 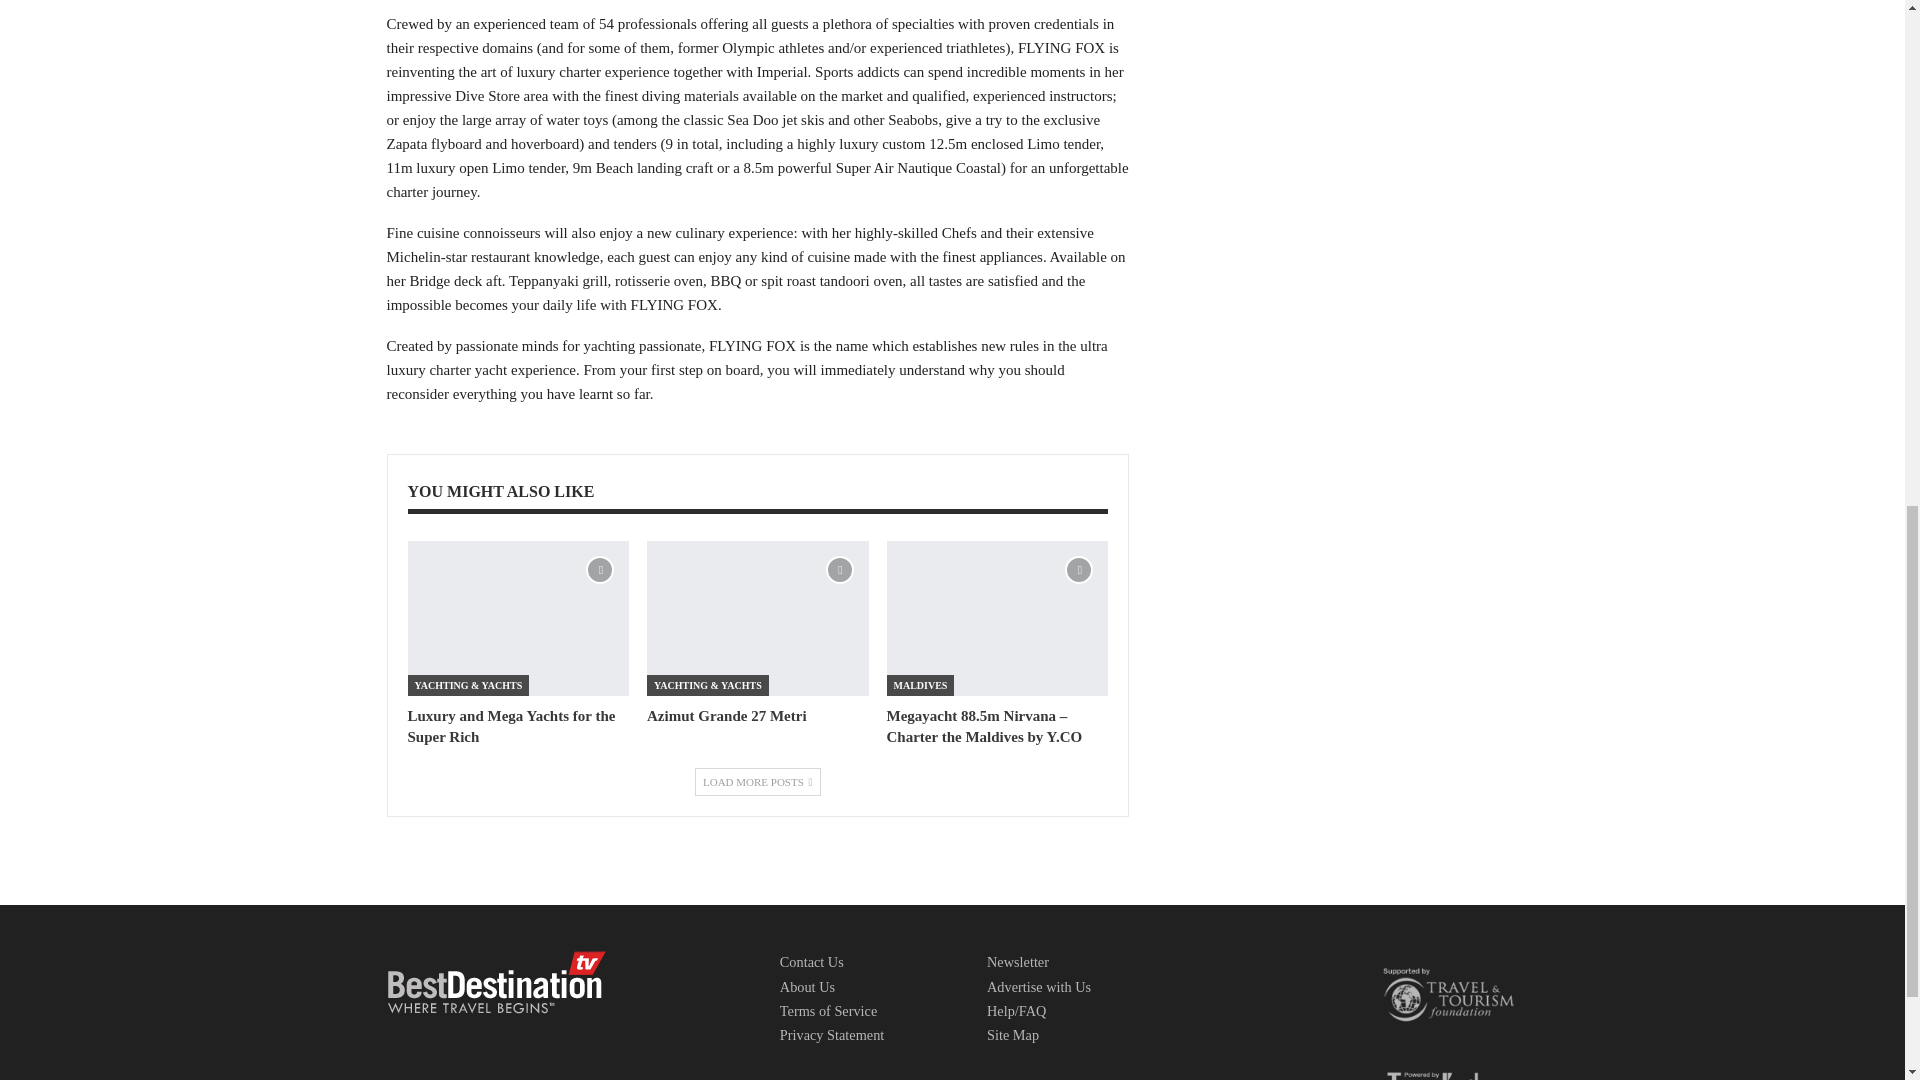 What do you see at coordinates (518, 618) in the screenshot?
I see `Luxury and Mega Yachts for the Super Rich` at bounding box center [518, 618].